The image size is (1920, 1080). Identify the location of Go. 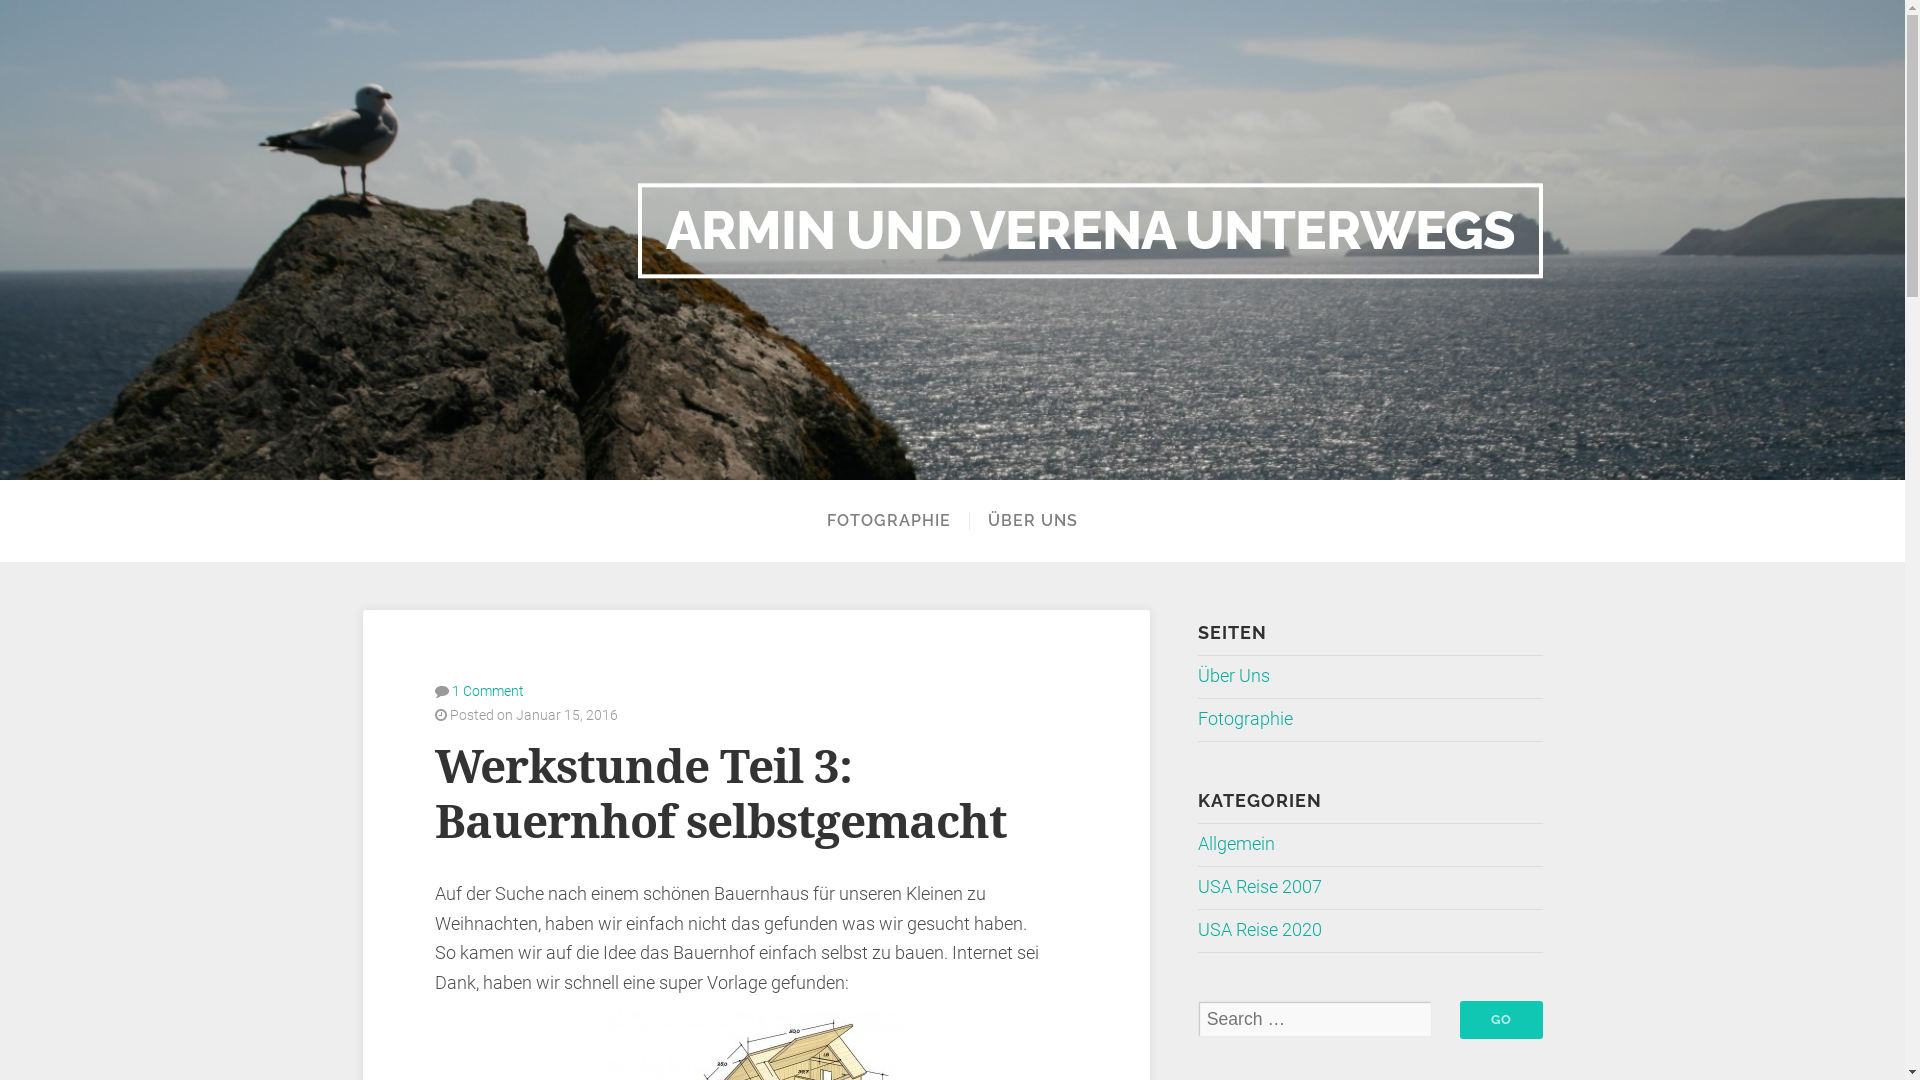
(1502, 1020).